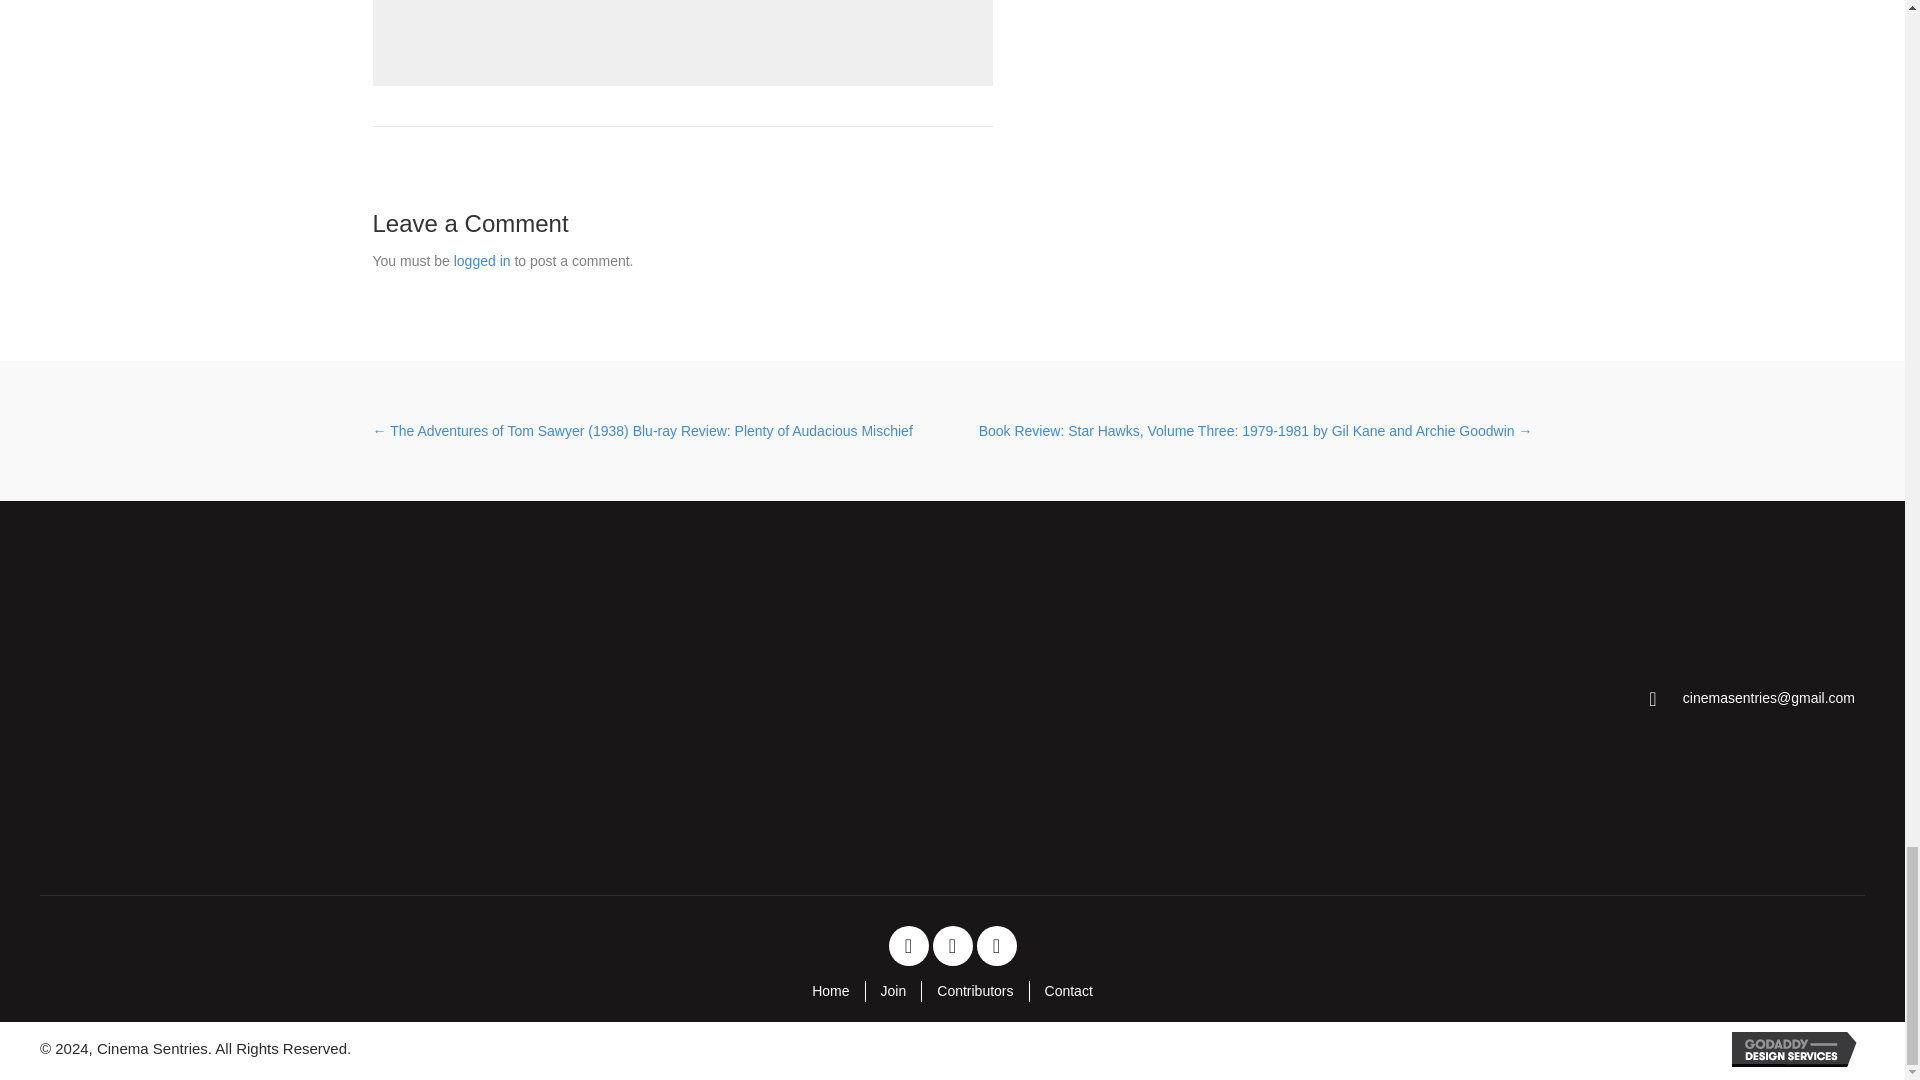 Image resolution: width=1920 pixels, height=1080 pixels. Describe the element at coordinates (196, 698) in the screenshot. I see `Cinema Sentries` at that location.